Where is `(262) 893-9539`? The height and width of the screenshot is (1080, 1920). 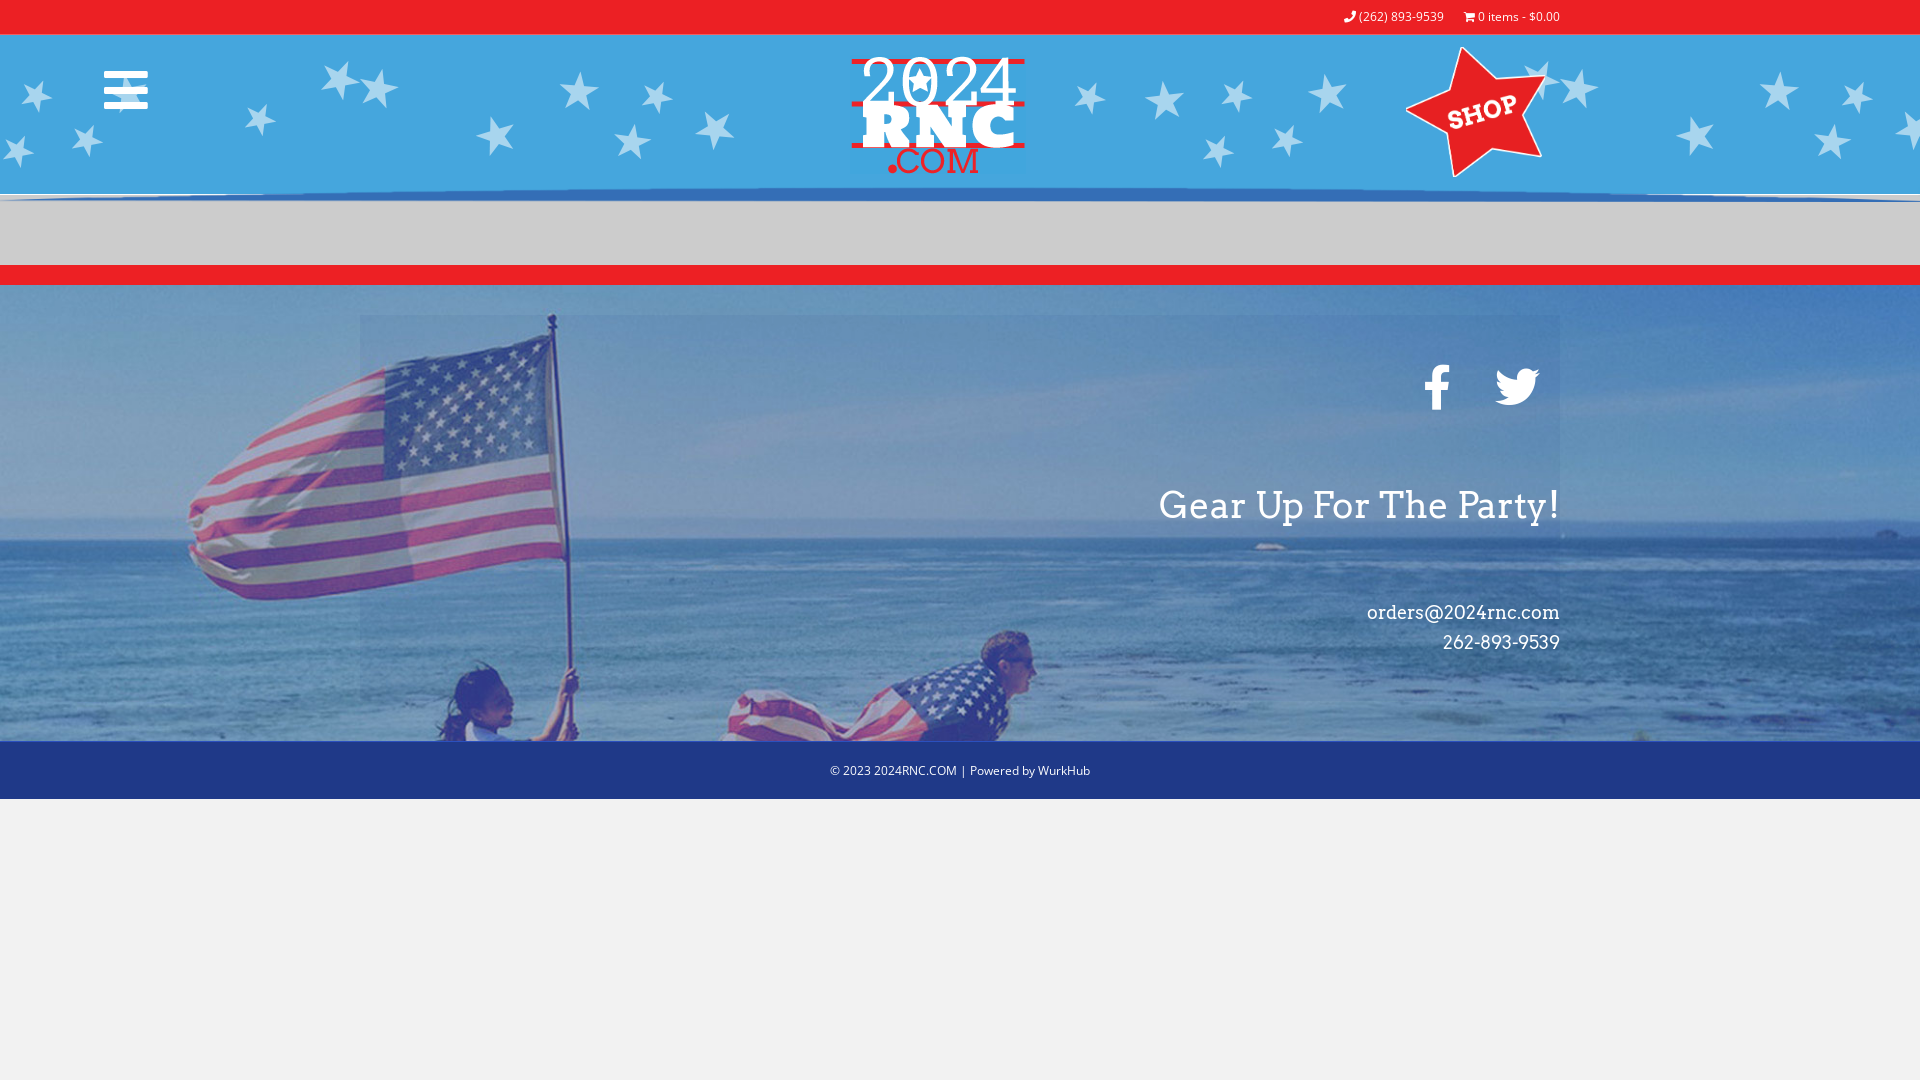
(262) 893-9539 is located at coordinates (1394, 17).